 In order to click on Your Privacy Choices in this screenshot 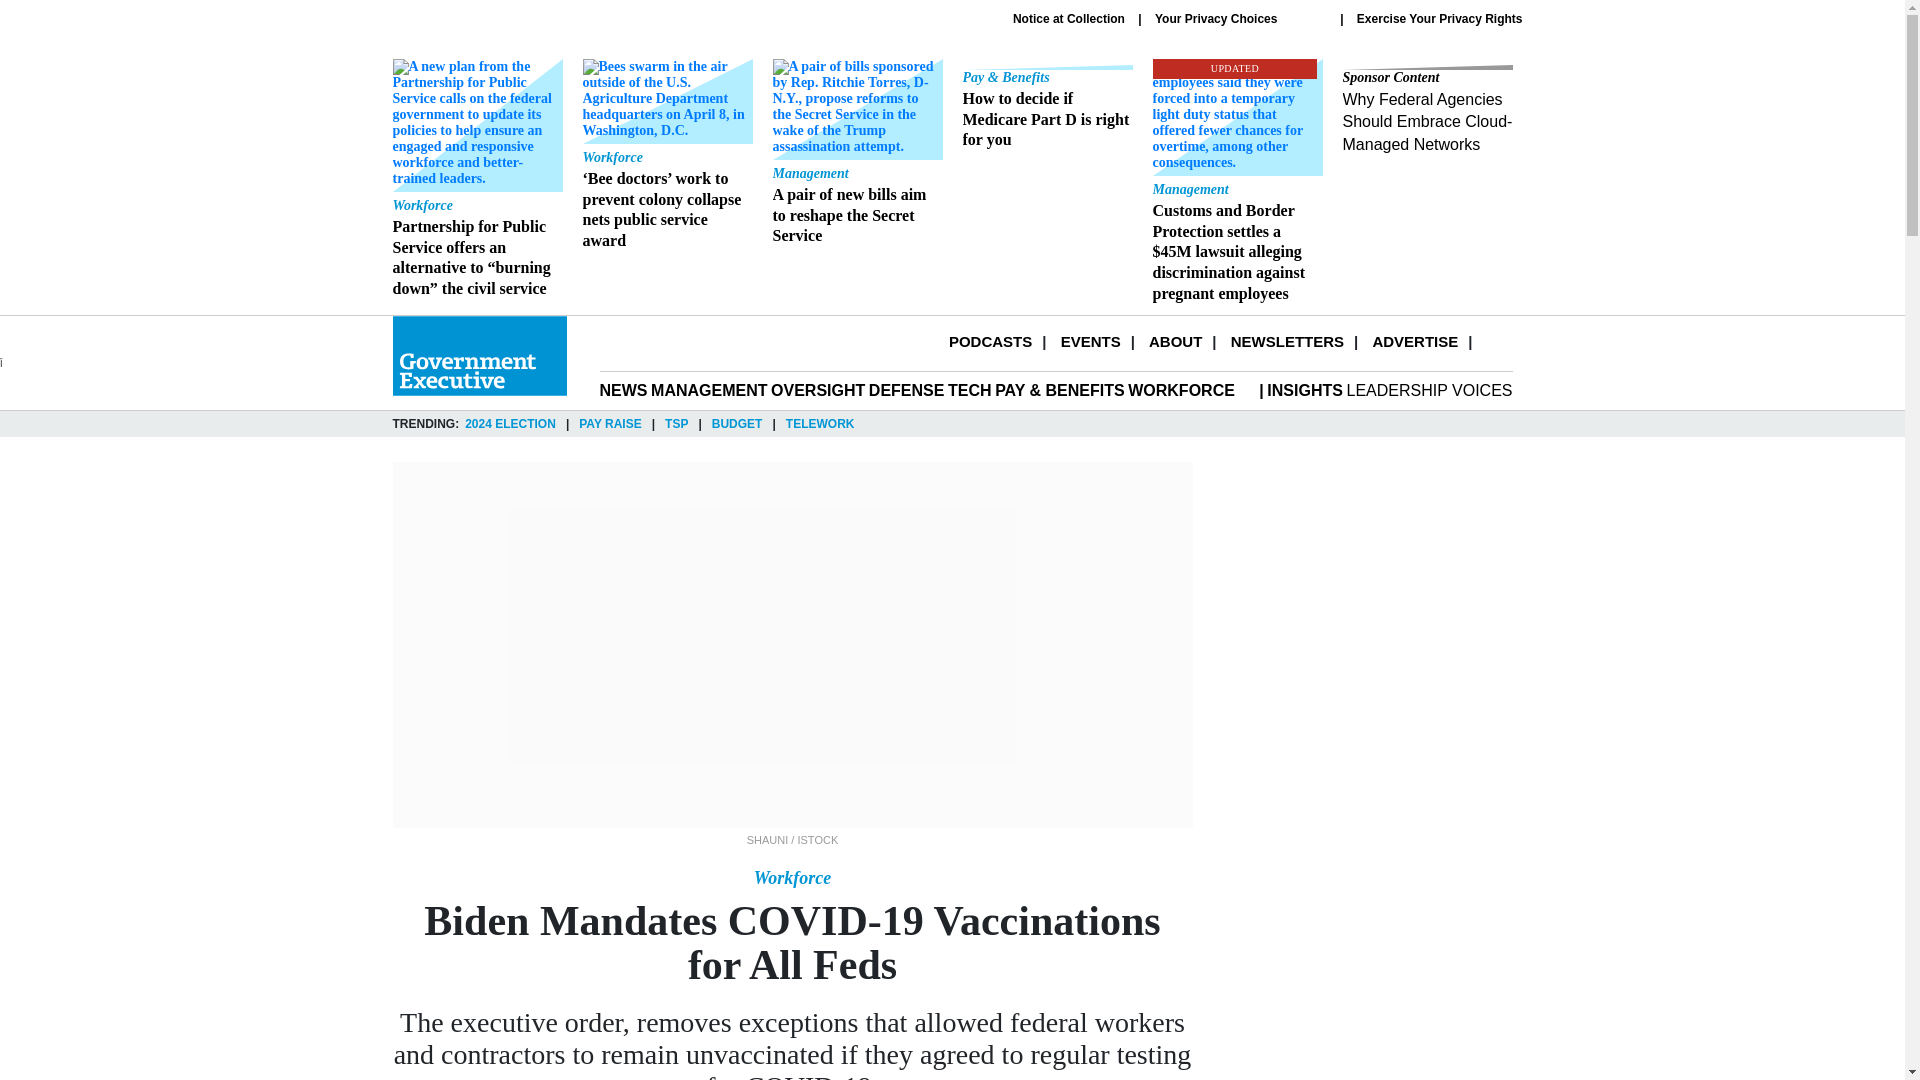, I will do `click(1240, 19)`.